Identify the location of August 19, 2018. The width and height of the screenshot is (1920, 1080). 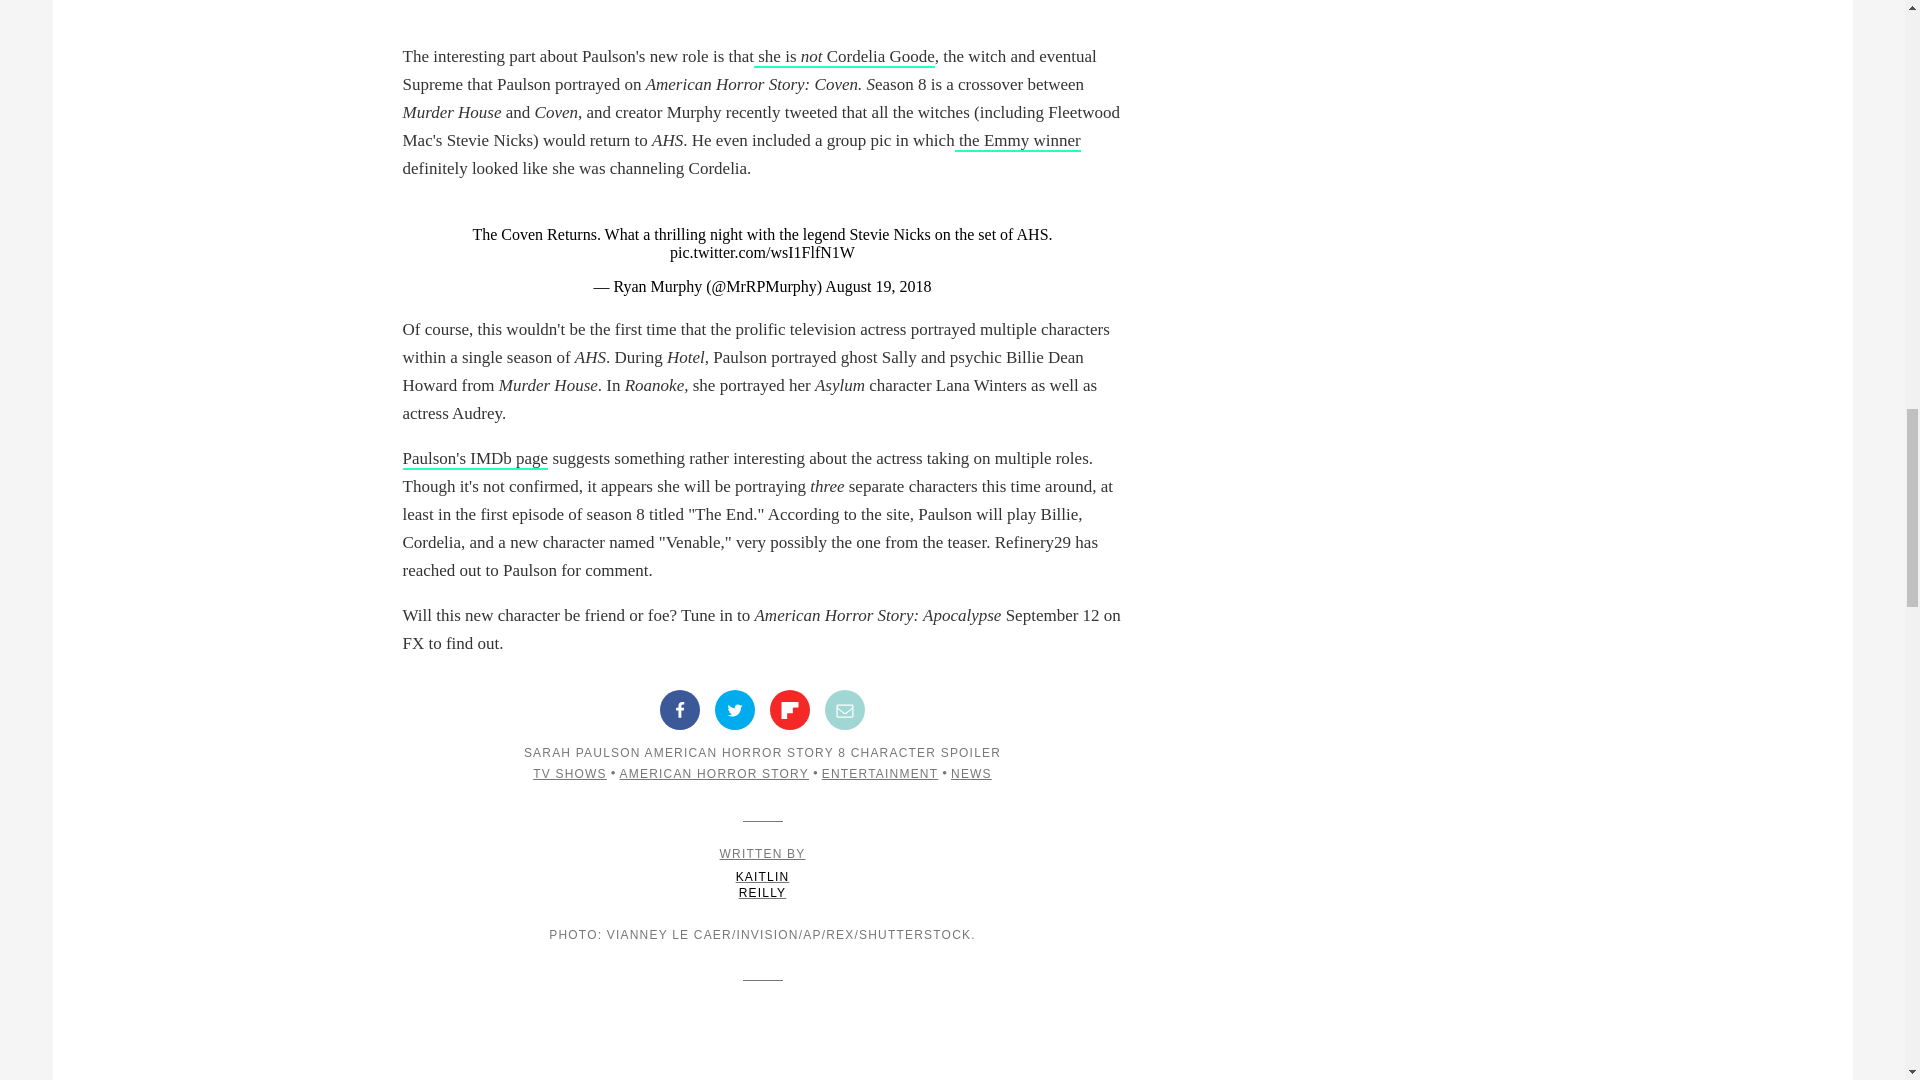
(878, 286).